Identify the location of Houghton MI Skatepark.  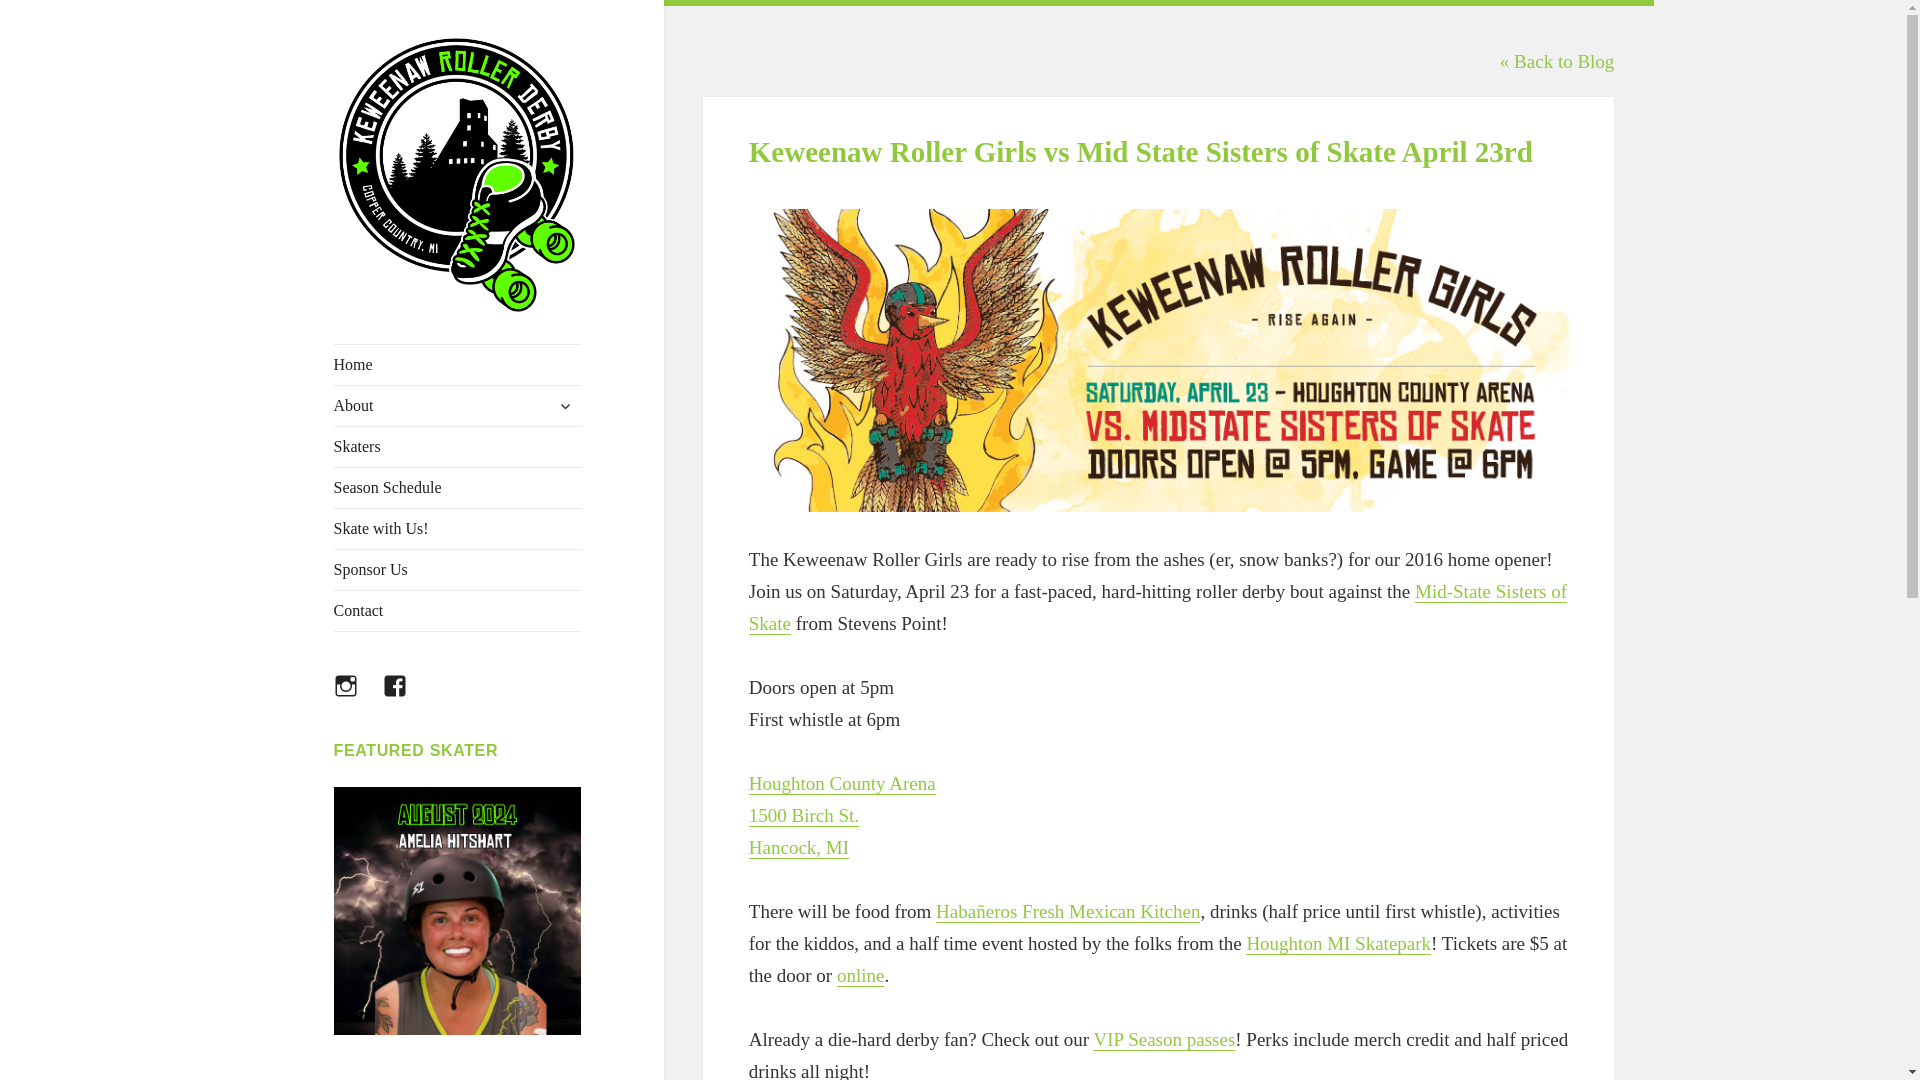
(1338, 944).